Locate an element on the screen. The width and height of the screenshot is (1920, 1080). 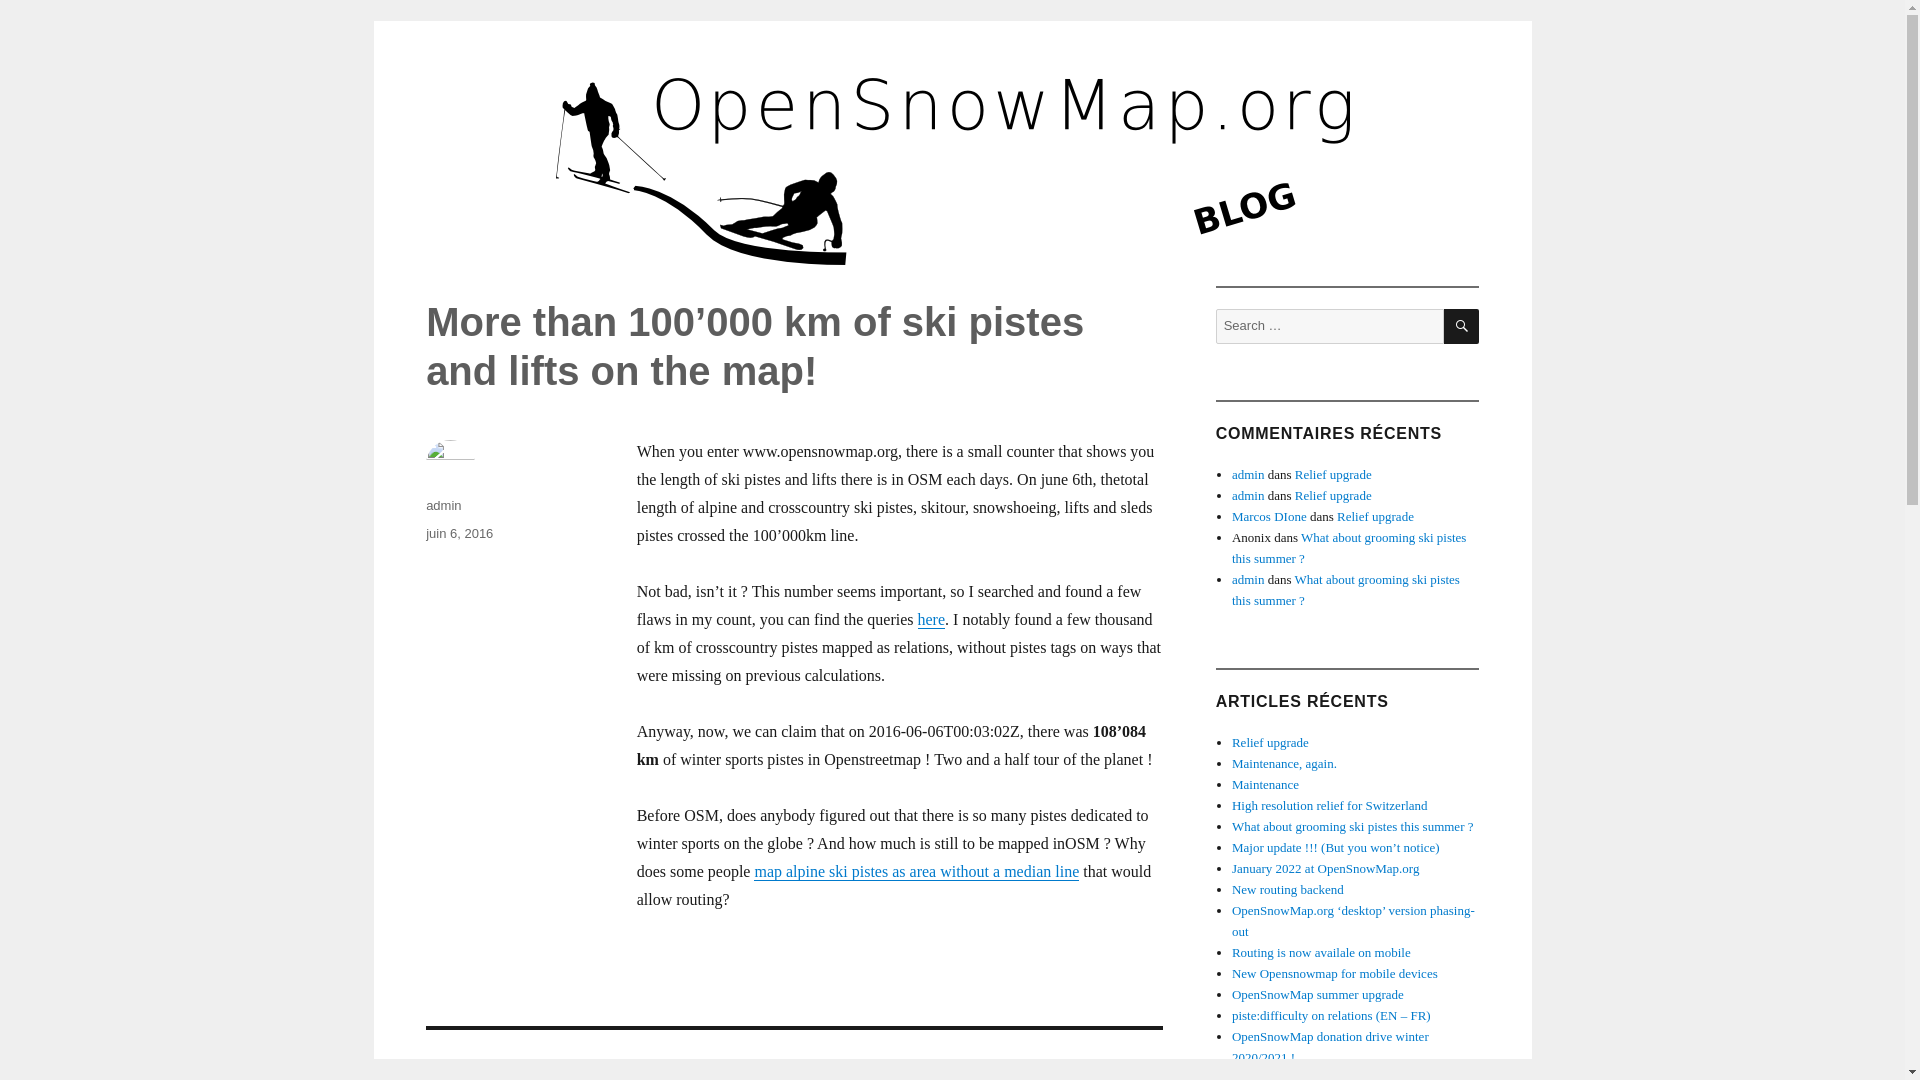
juin 6, 2016 is located at coordinates (460, 533).